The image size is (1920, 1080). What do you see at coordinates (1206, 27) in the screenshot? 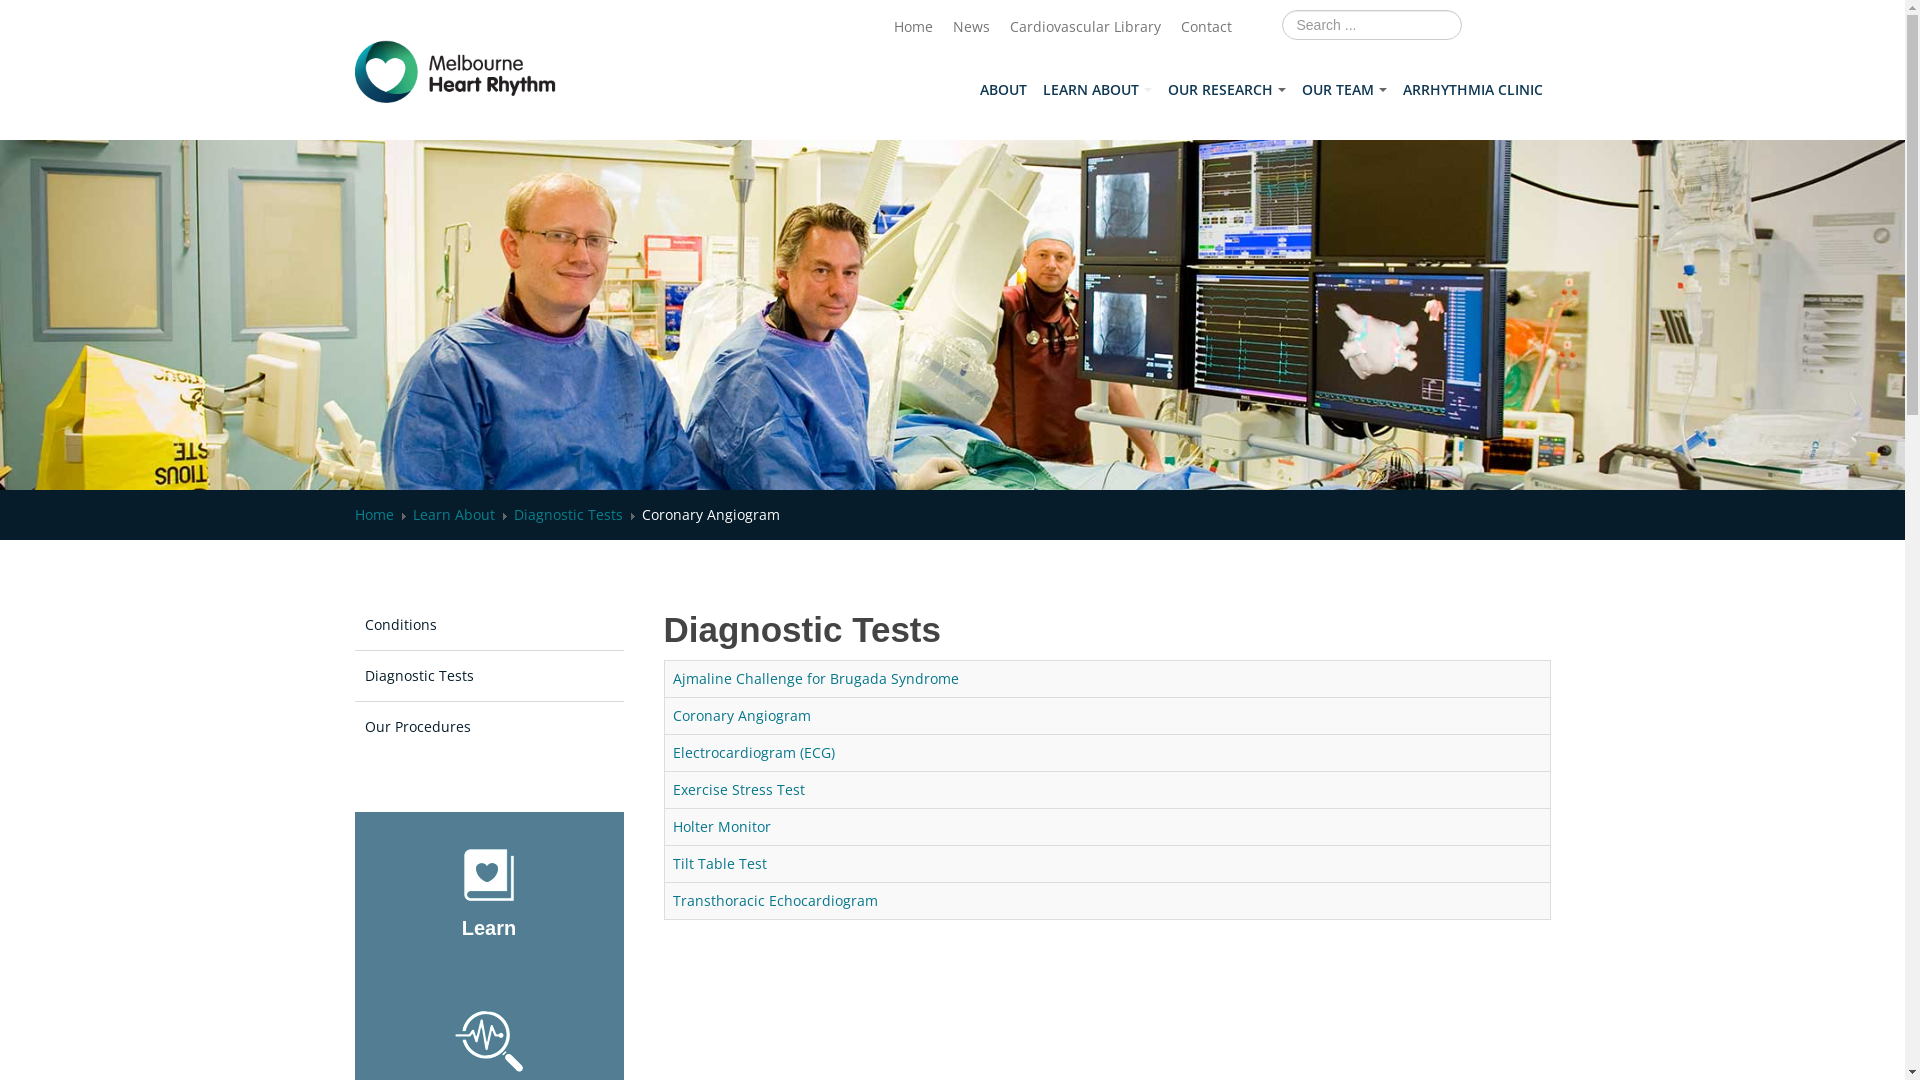
I see `Contact` at bounding box center [1206, 27].